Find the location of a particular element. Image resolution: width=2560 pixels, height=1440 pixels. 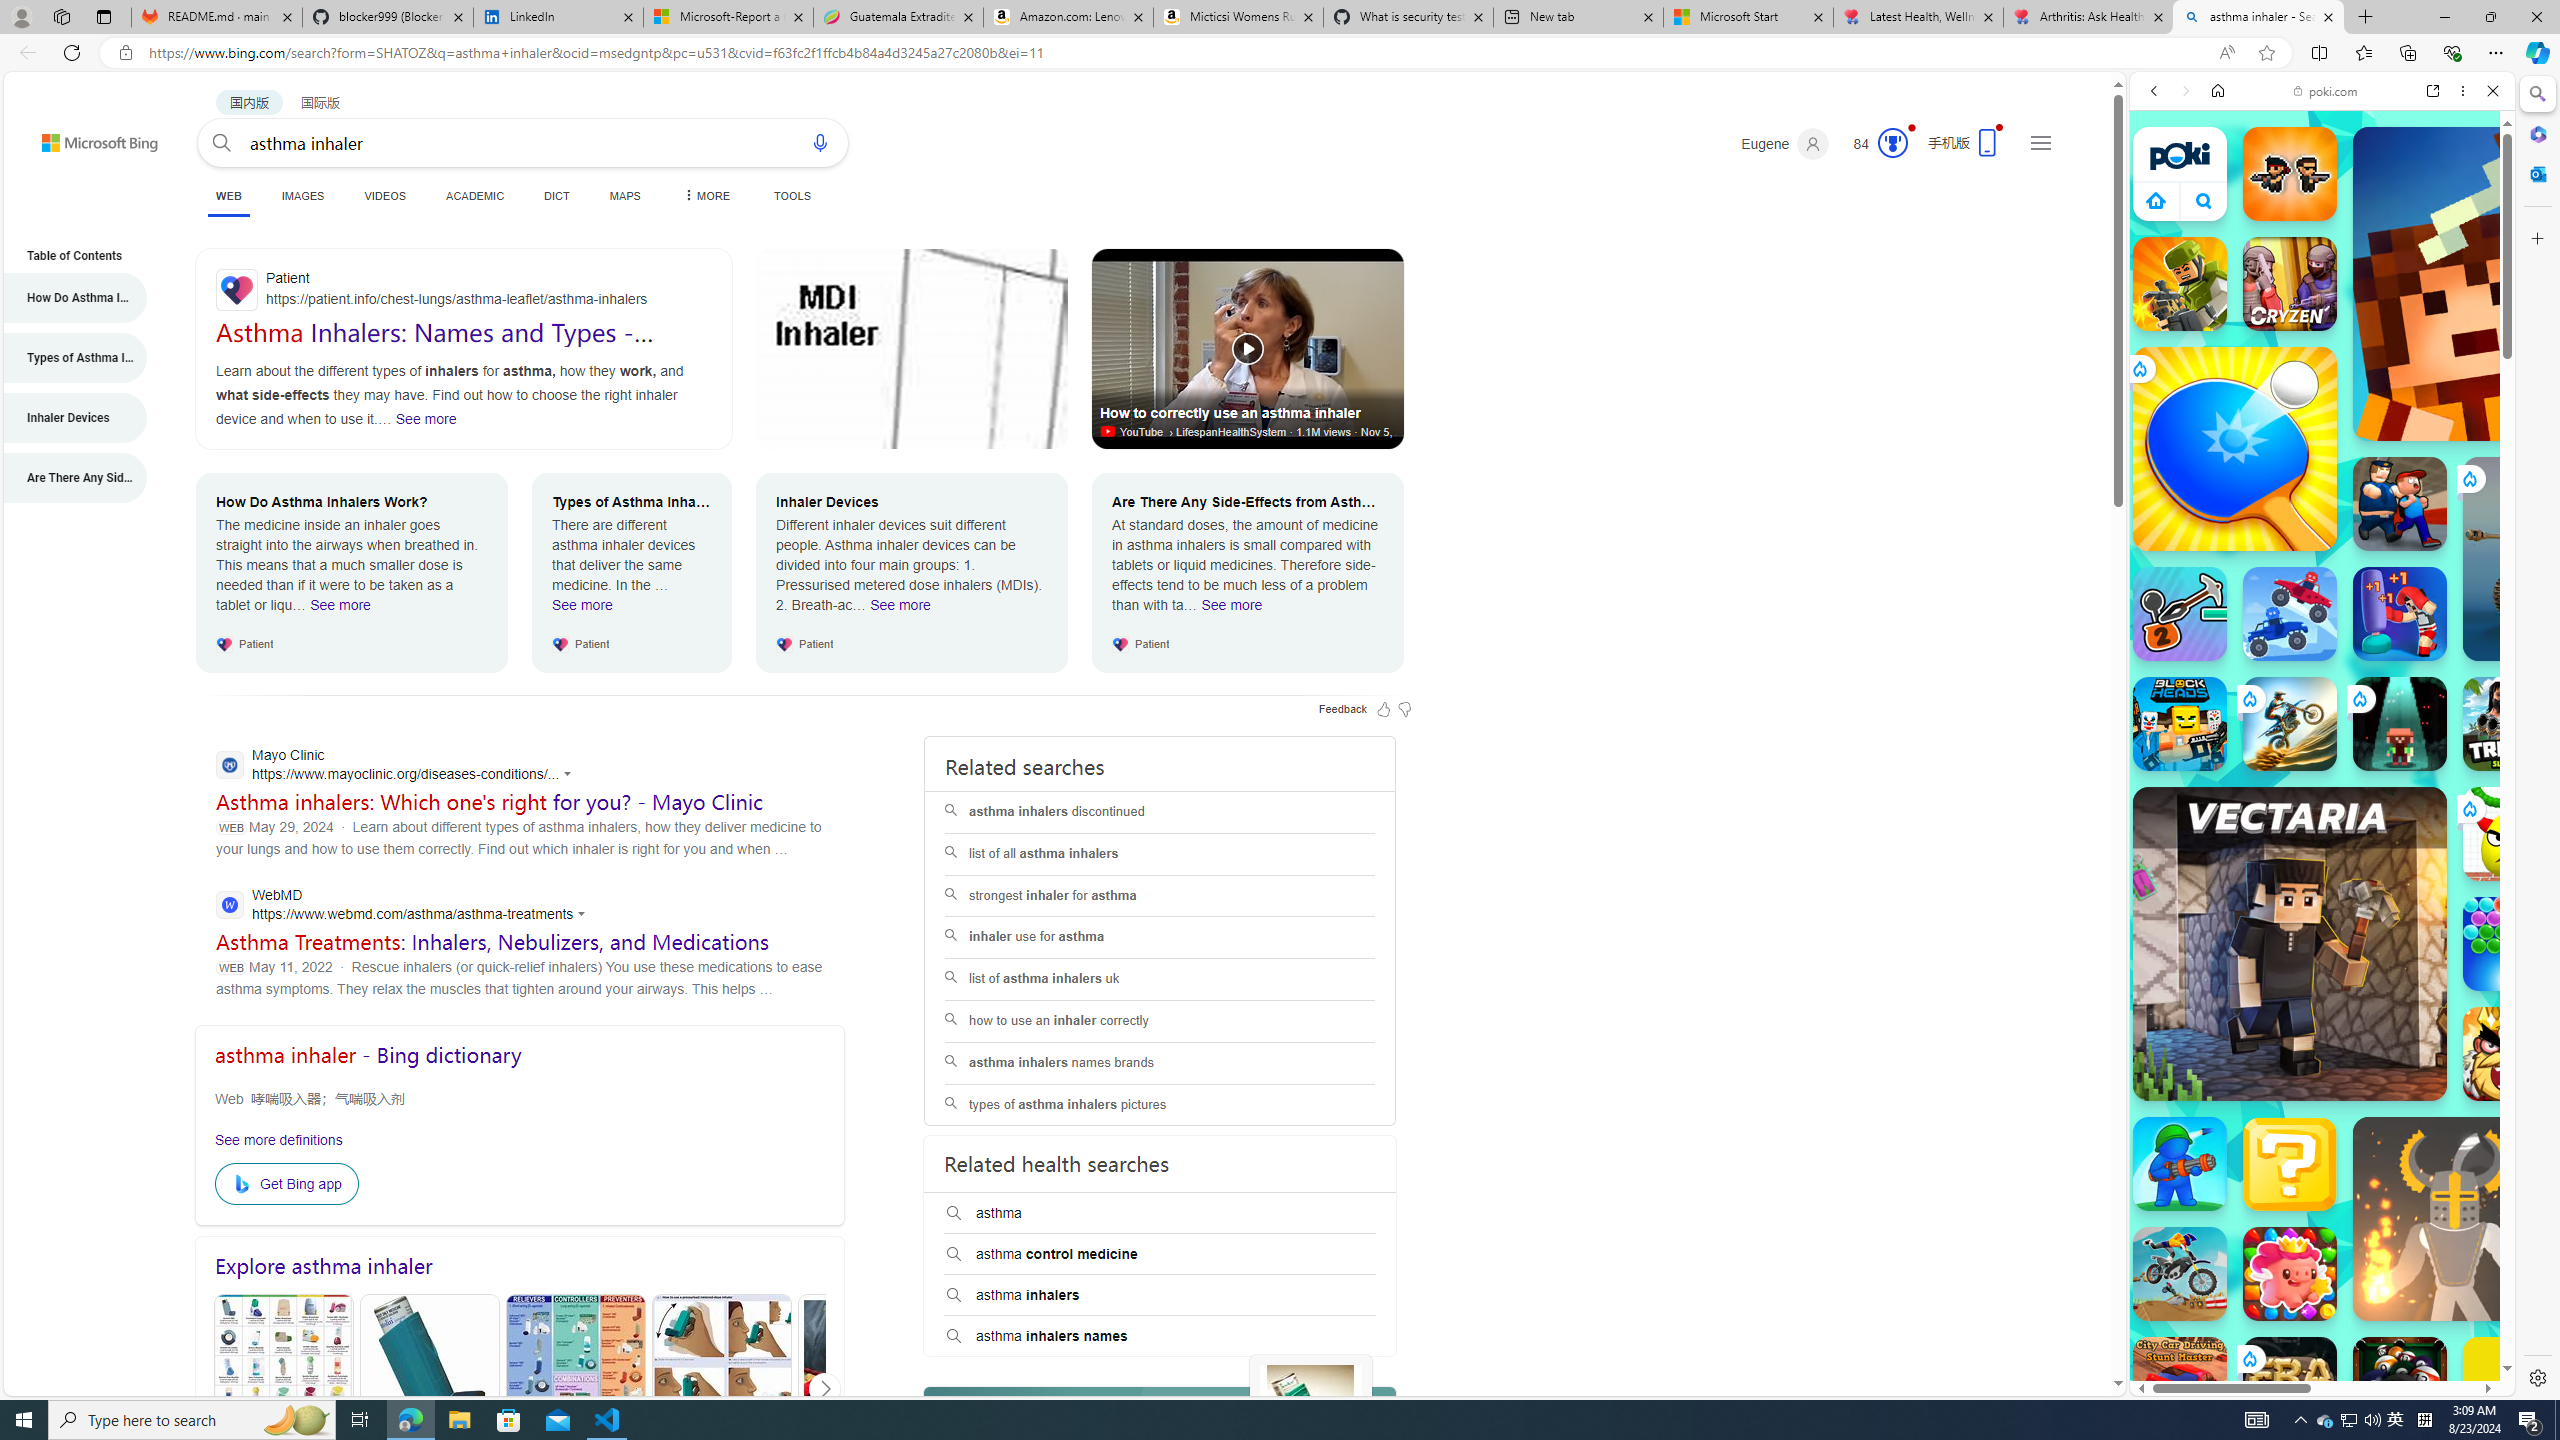

Asthma Inhaler Brands is located at coordinates (576, 1390).